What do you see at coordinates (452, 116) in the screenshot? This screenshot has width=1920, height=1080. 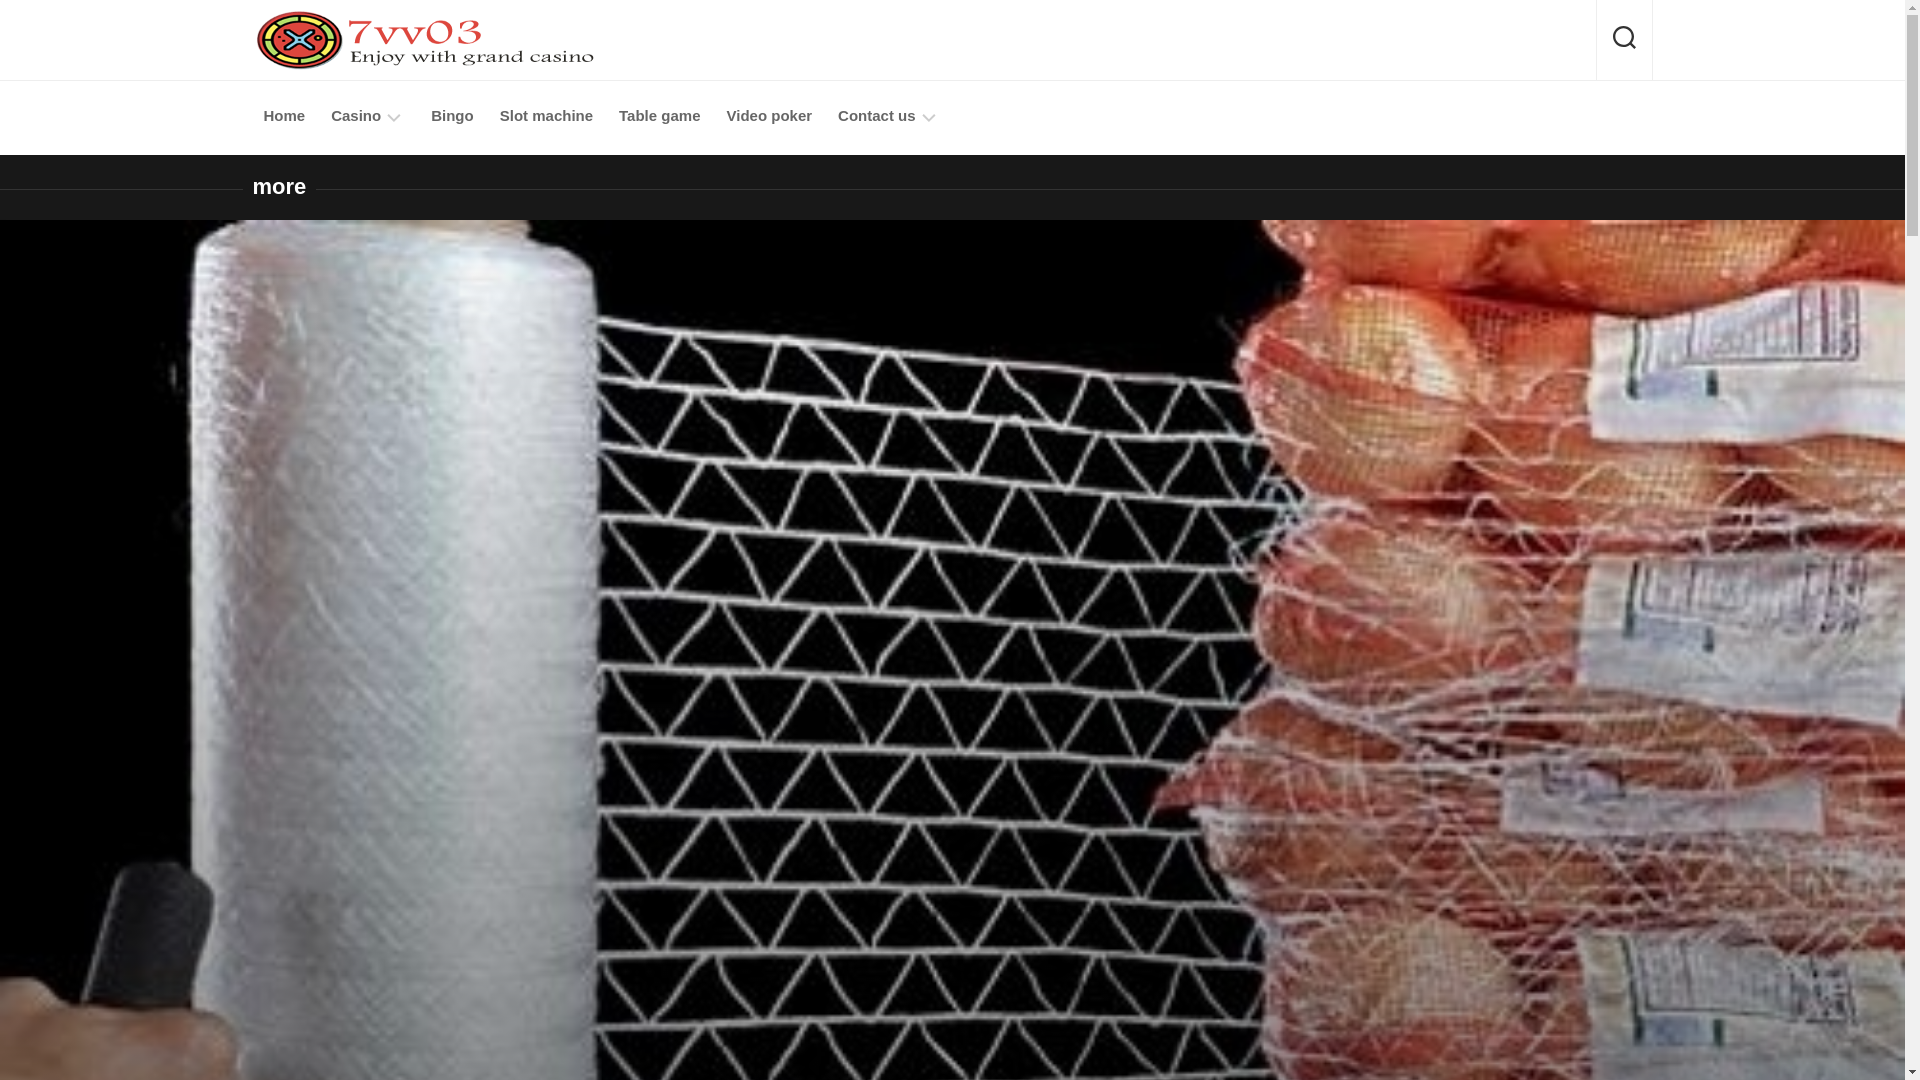 I see `Bingo` at bounding box center [452, 116].